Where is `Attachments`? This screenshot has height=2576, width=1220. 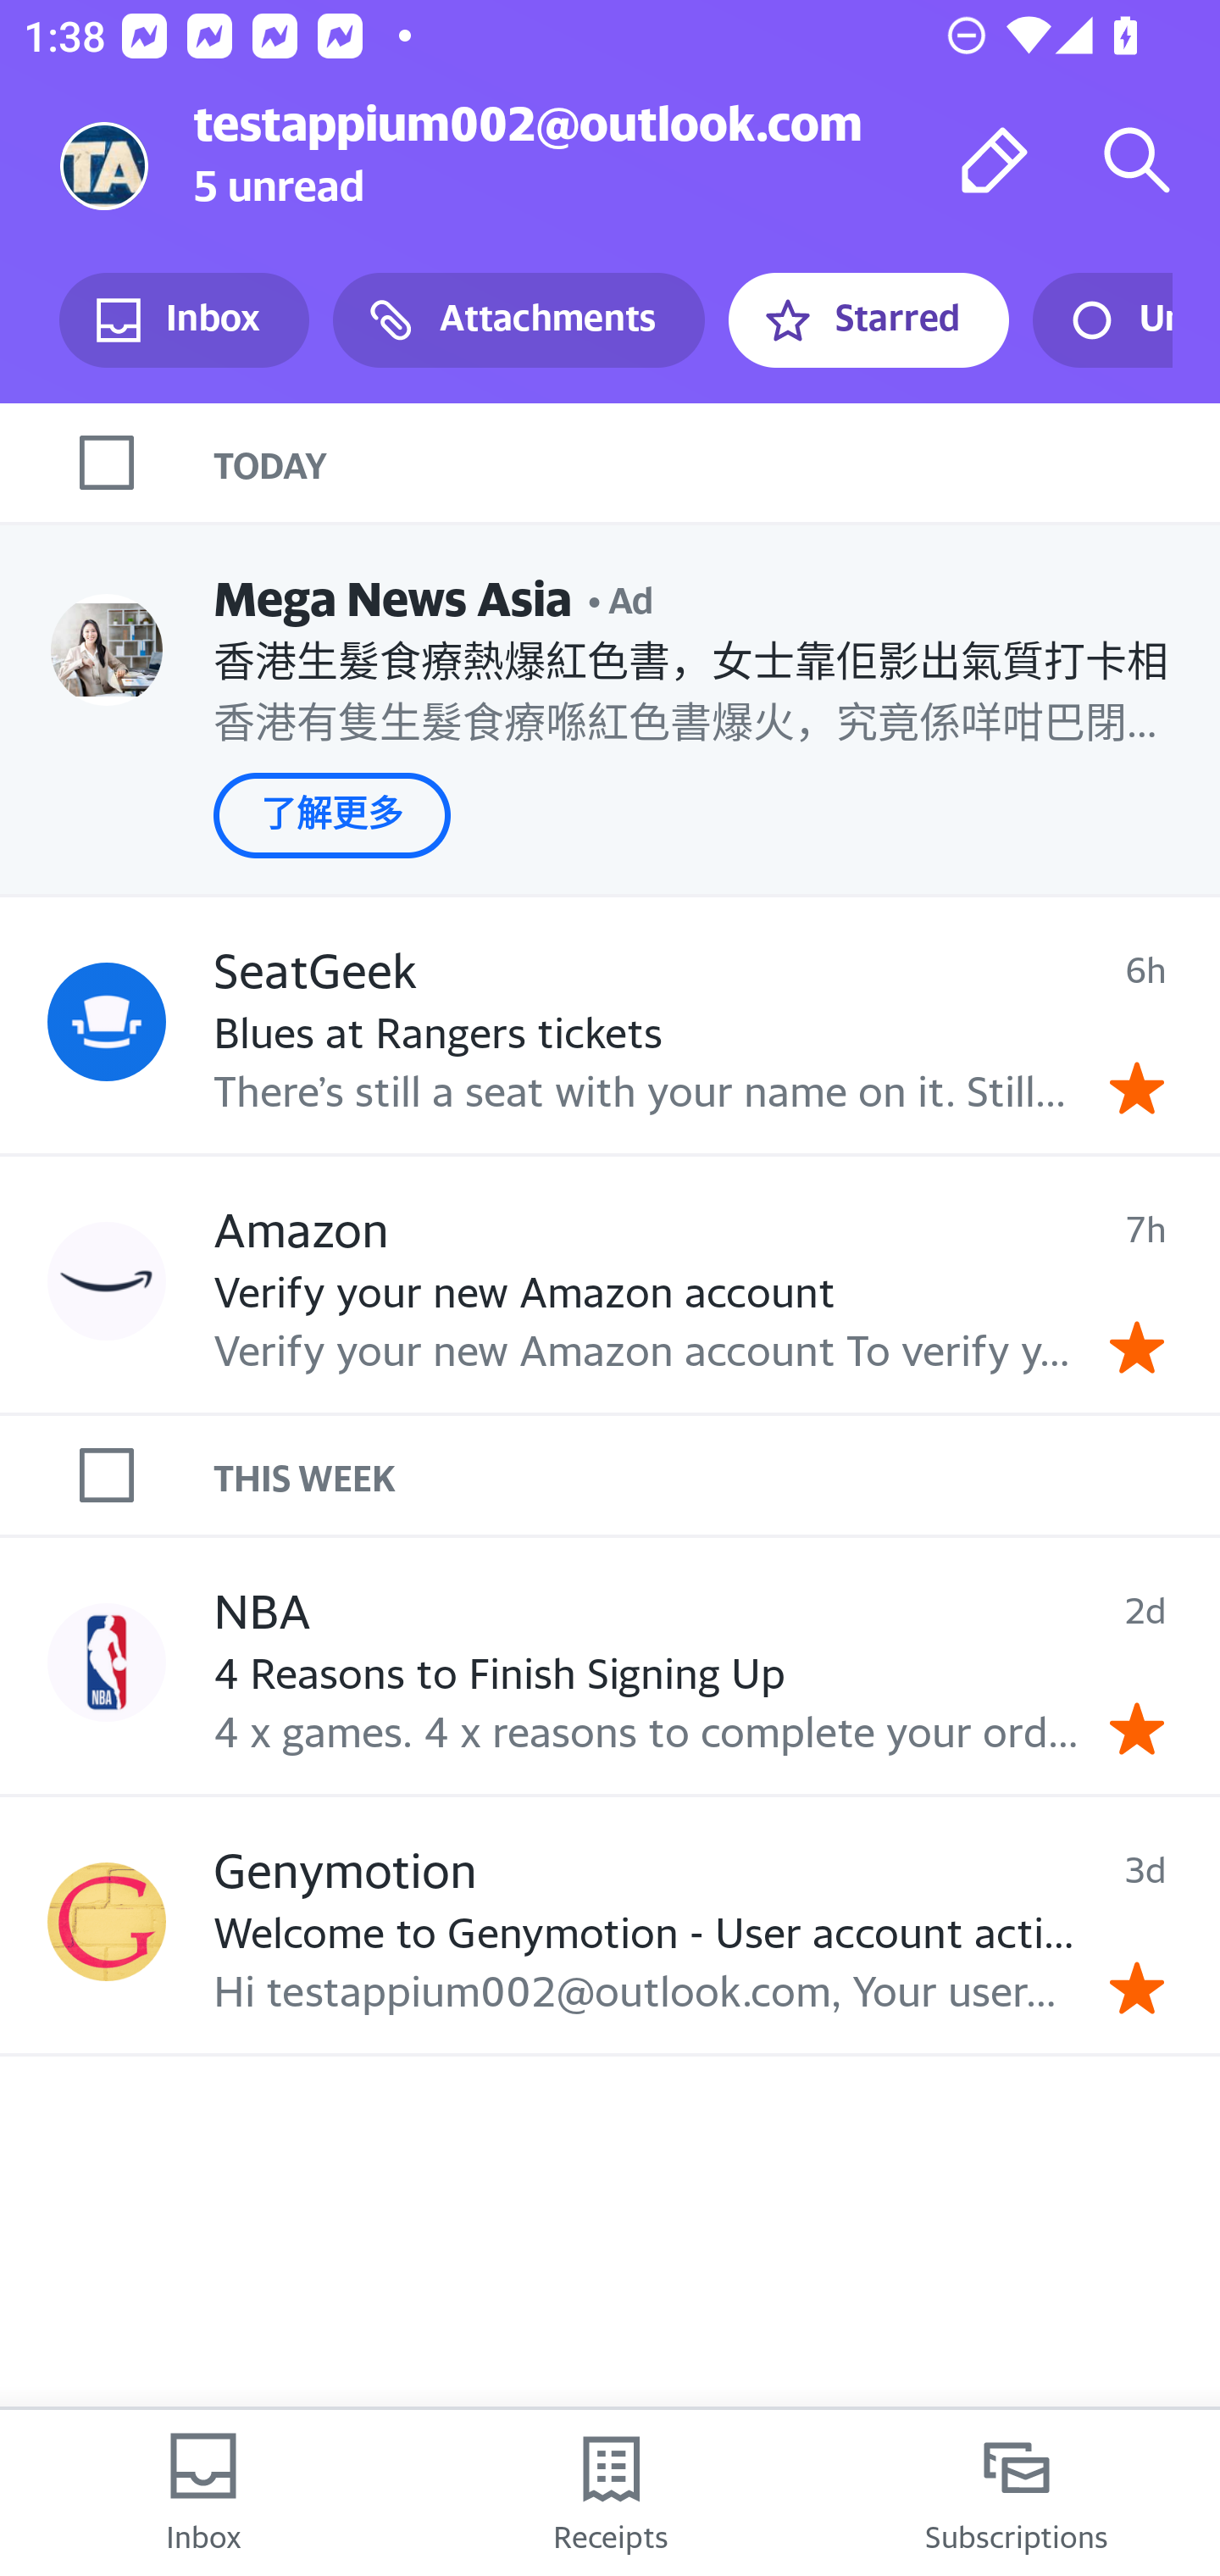
Attachments is located at coordinates (518, 320).